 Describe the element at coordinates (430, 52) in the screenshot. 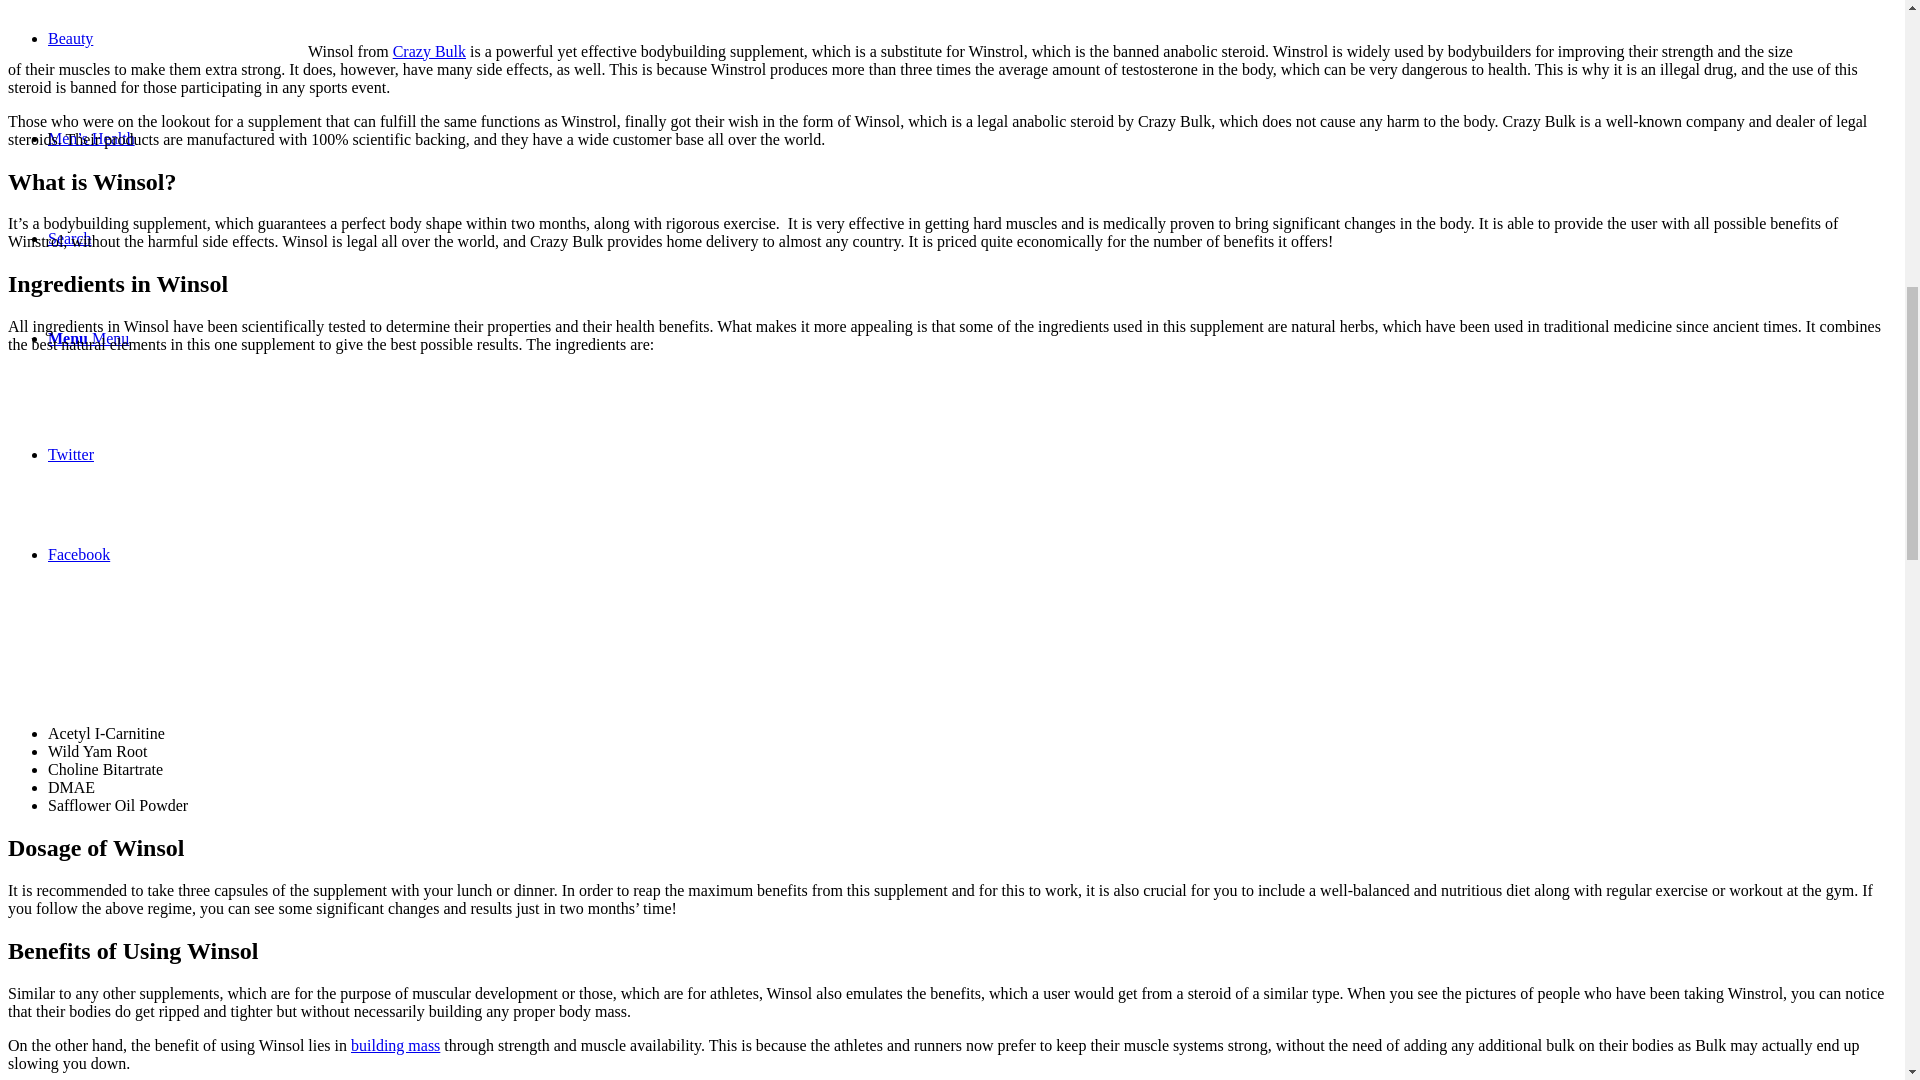

I see `Crazy Bulk` at that location.